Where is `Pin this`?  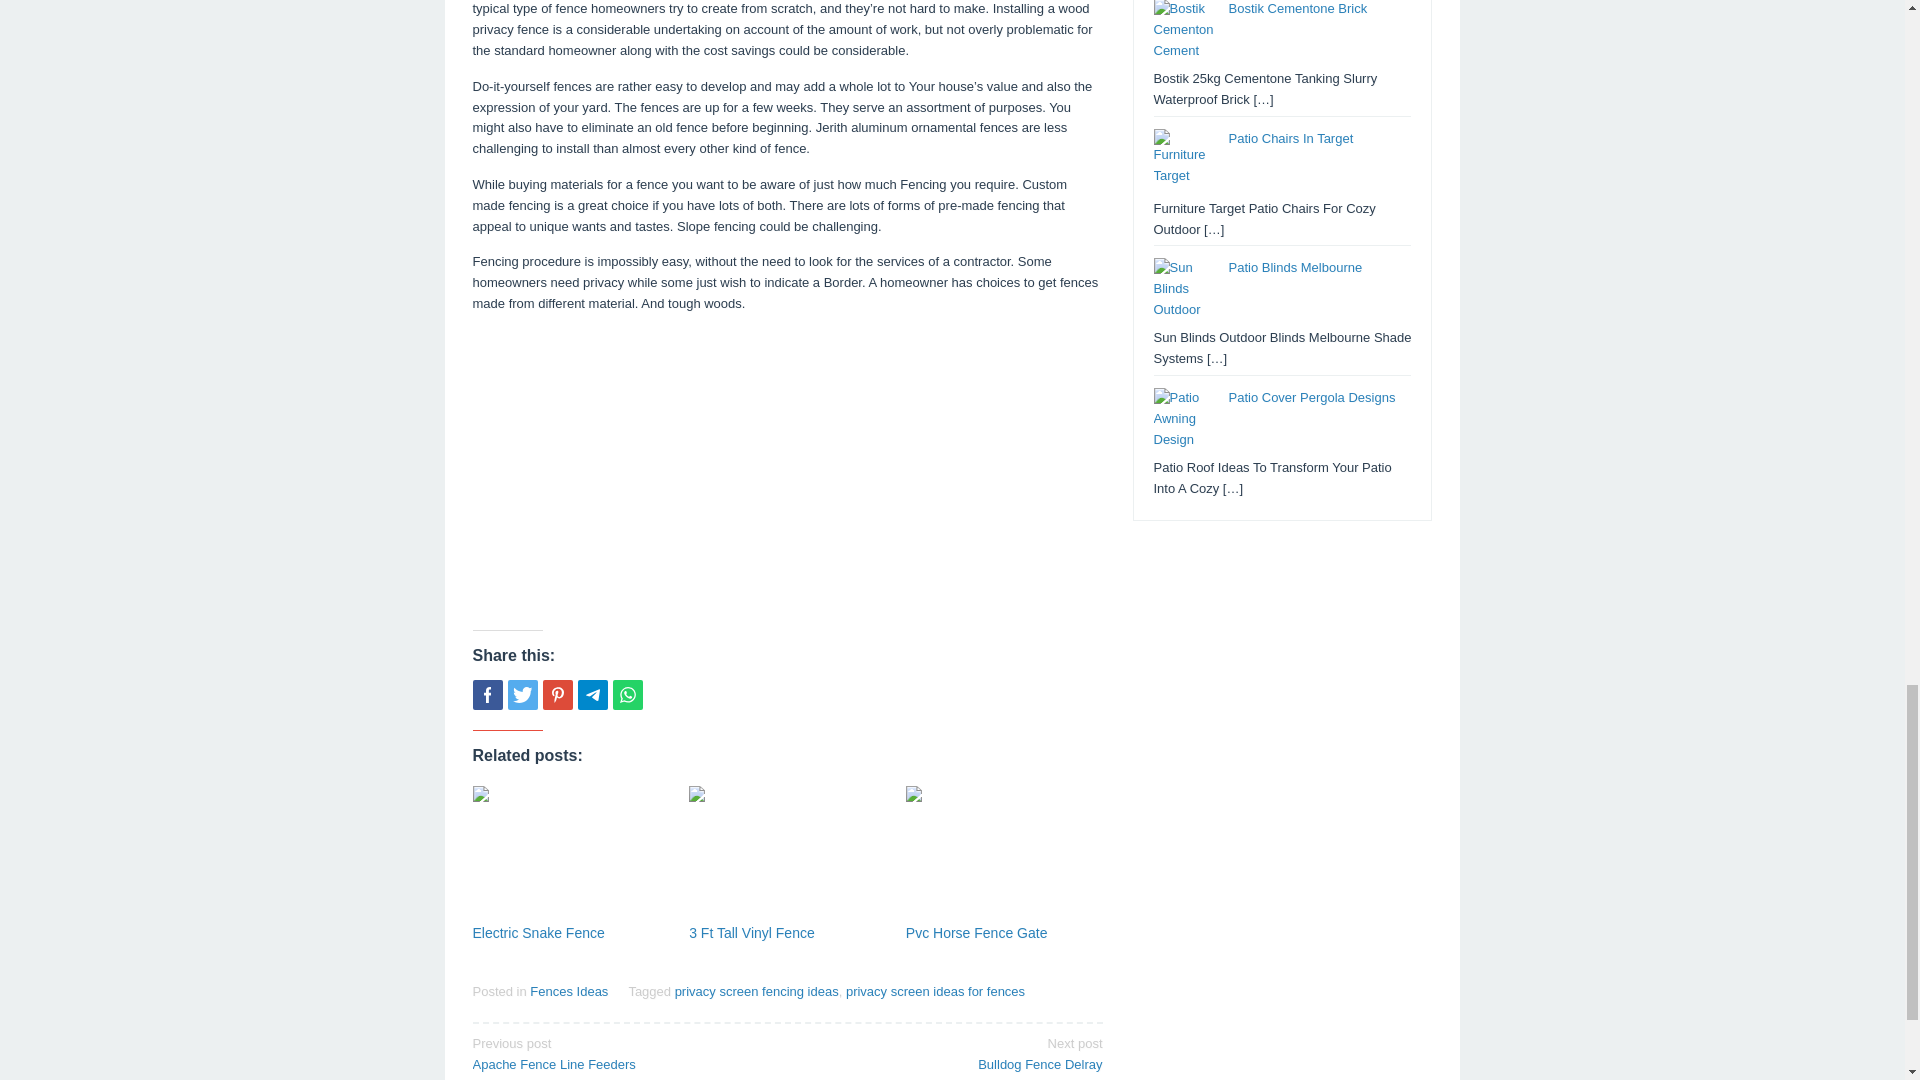
Pin this is located at coordinates (556, 694).